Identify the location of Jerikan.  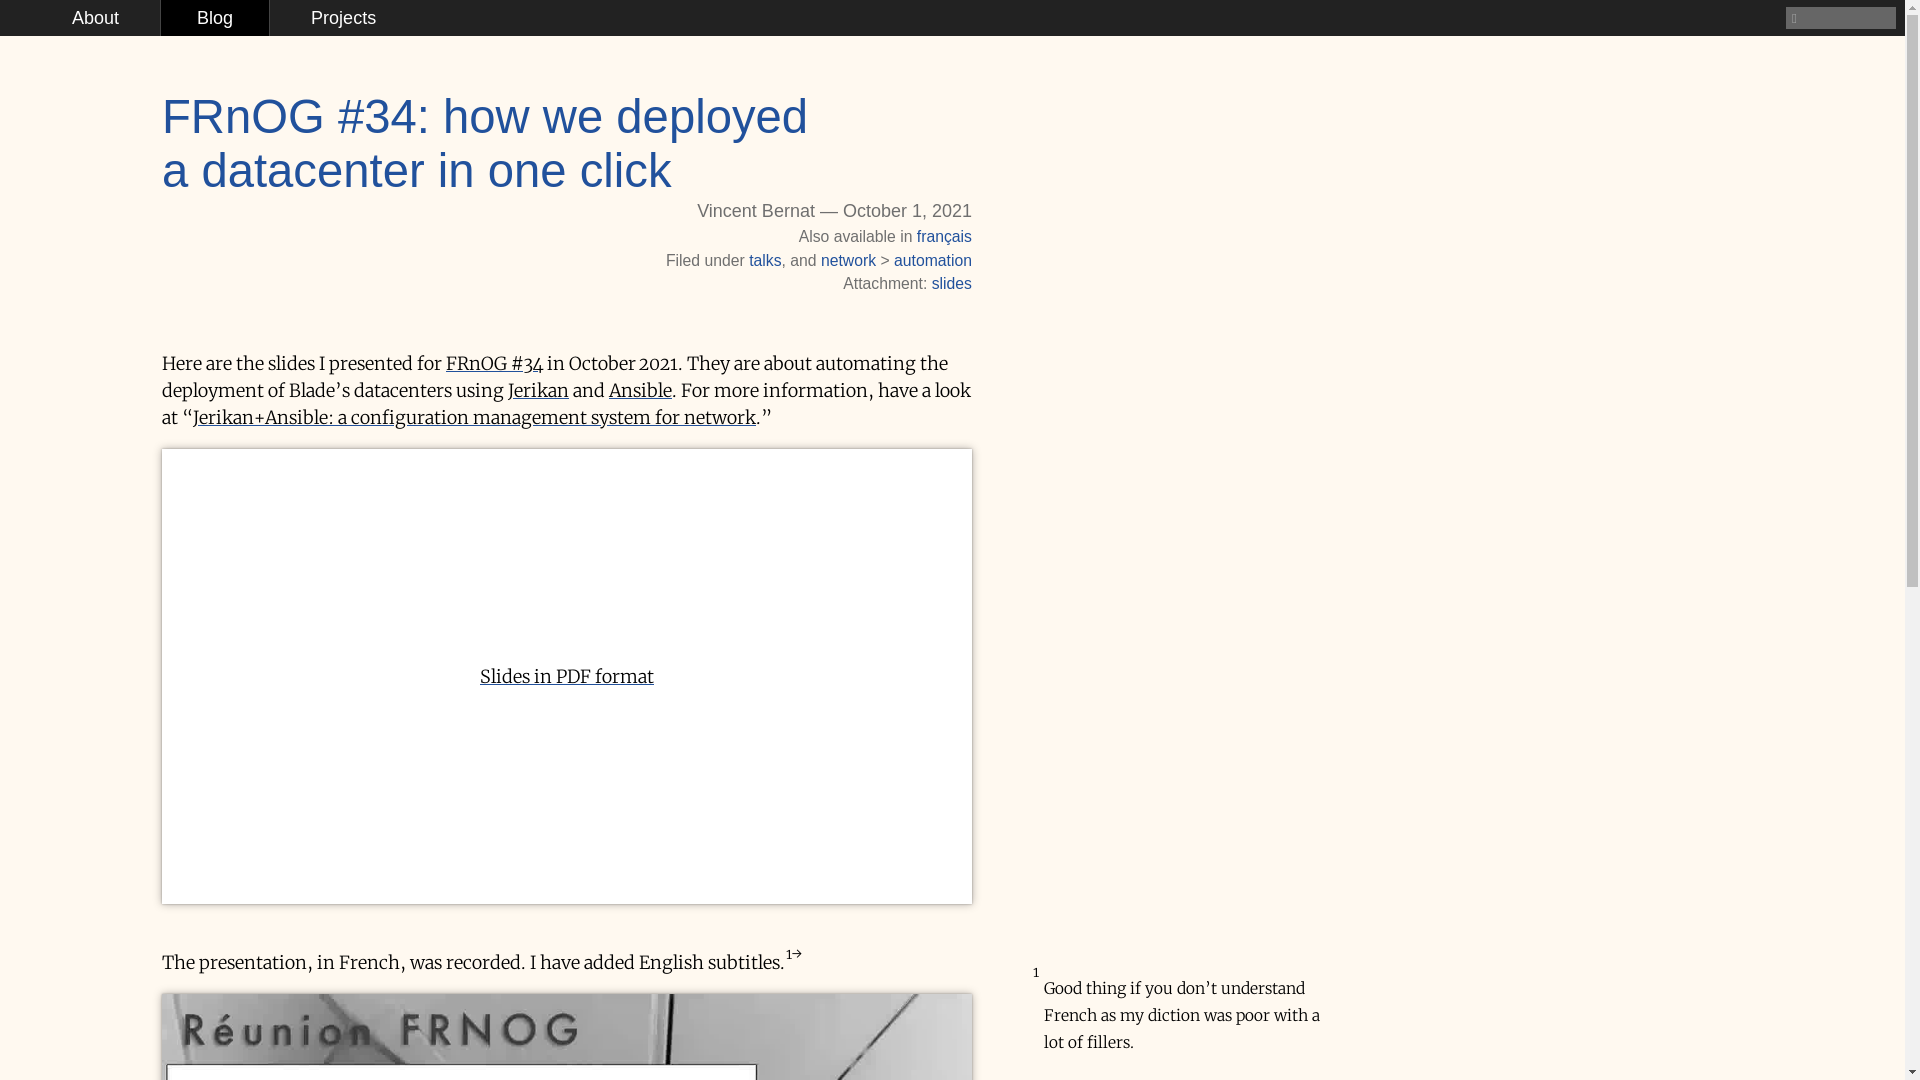
(538, 390).